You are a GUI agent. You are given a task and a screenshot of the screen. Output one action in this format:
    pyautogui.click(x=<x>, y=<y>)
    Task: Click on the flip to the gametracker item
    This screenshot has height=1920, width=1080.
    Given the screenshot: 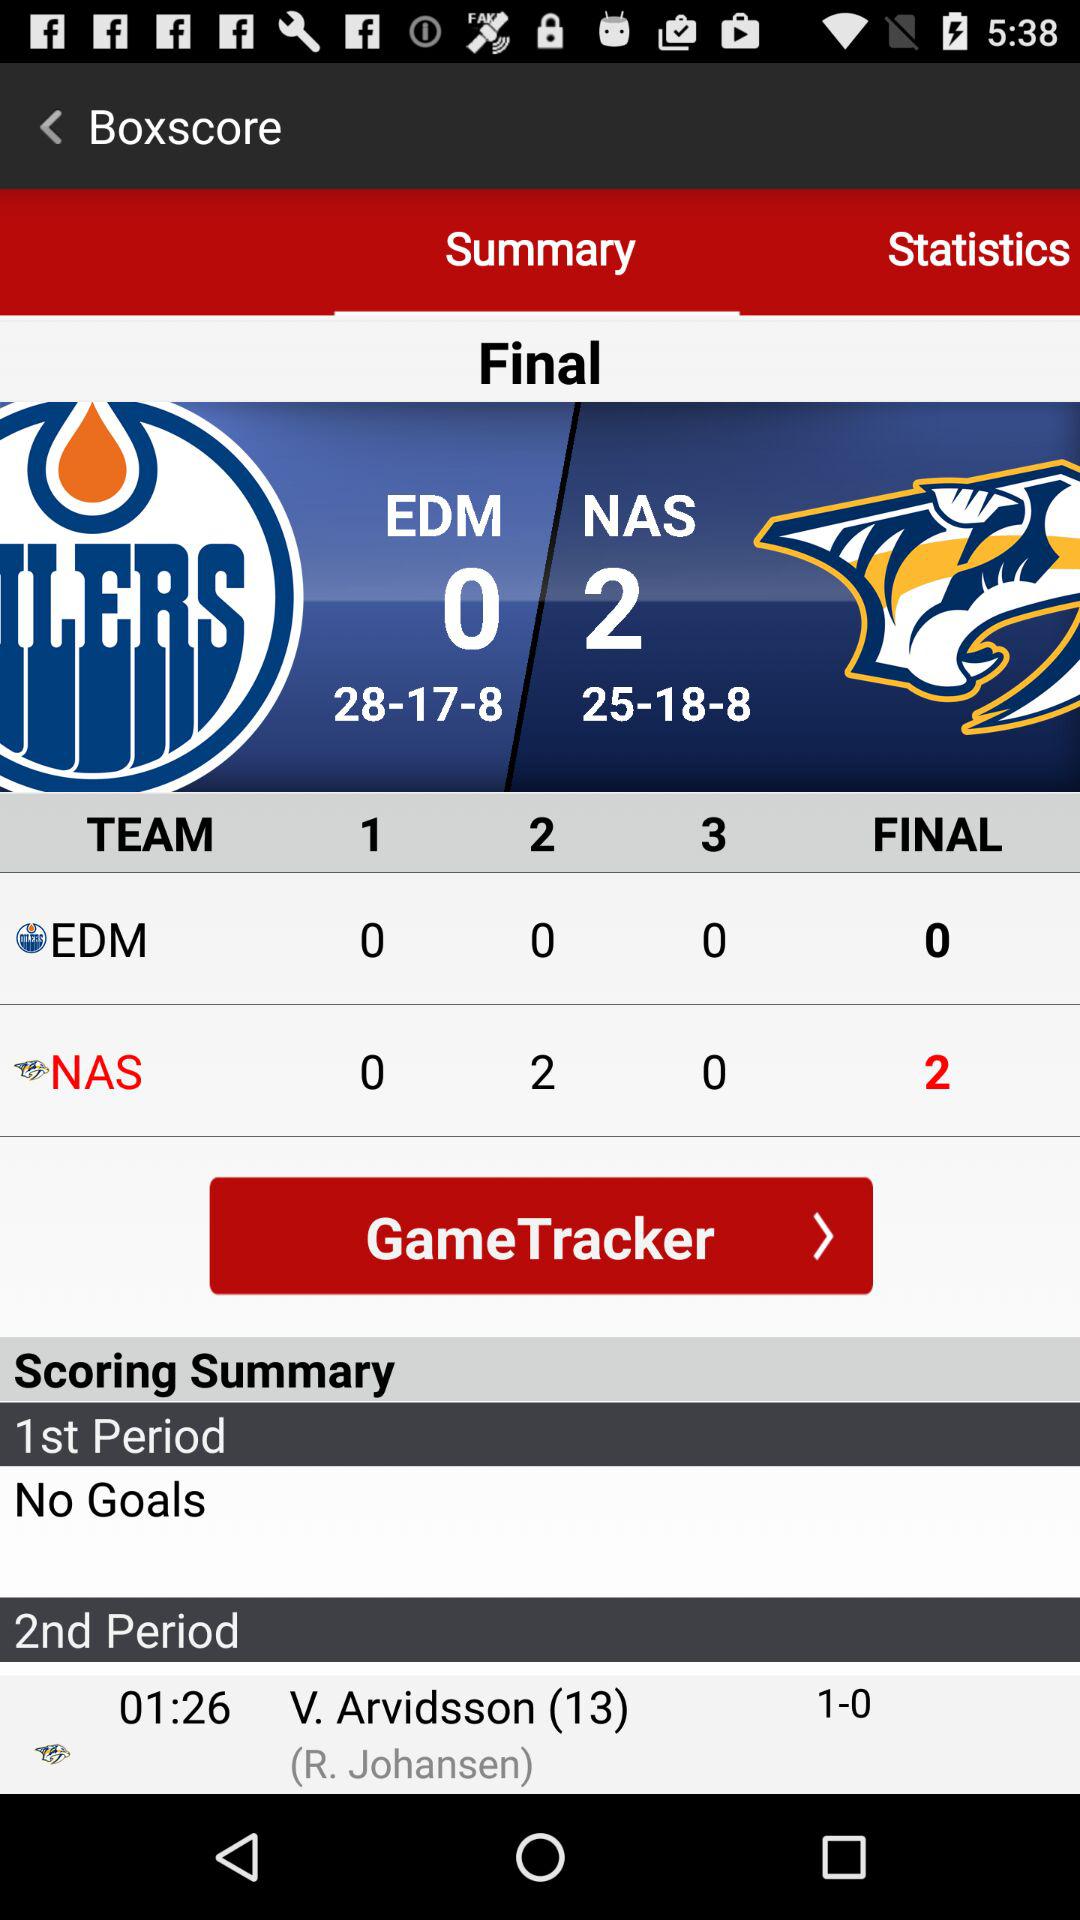 What is the action you would take?
    pyautogui.click(x=540, y=1236)
    